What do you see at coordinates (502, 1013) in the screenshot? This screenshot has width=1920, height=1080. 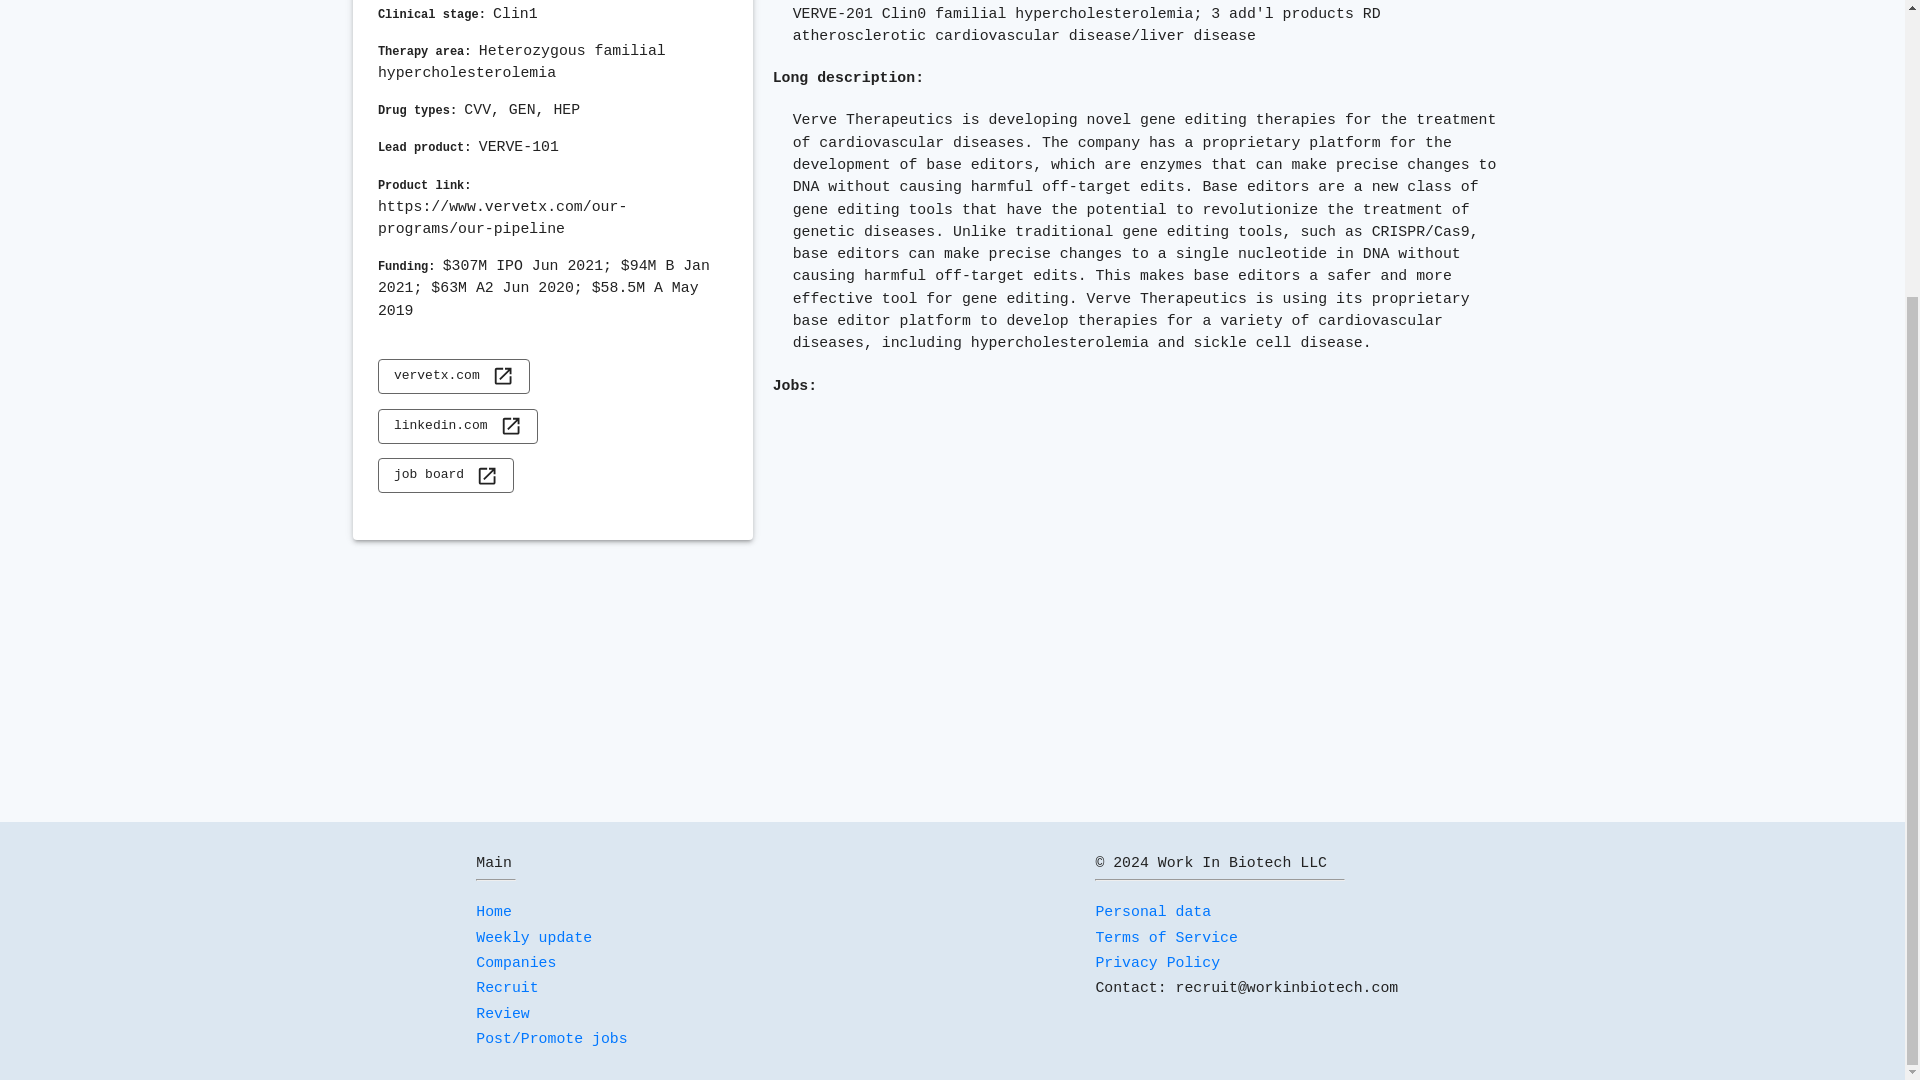 I see `Review` at bounding box center [502, 1013].